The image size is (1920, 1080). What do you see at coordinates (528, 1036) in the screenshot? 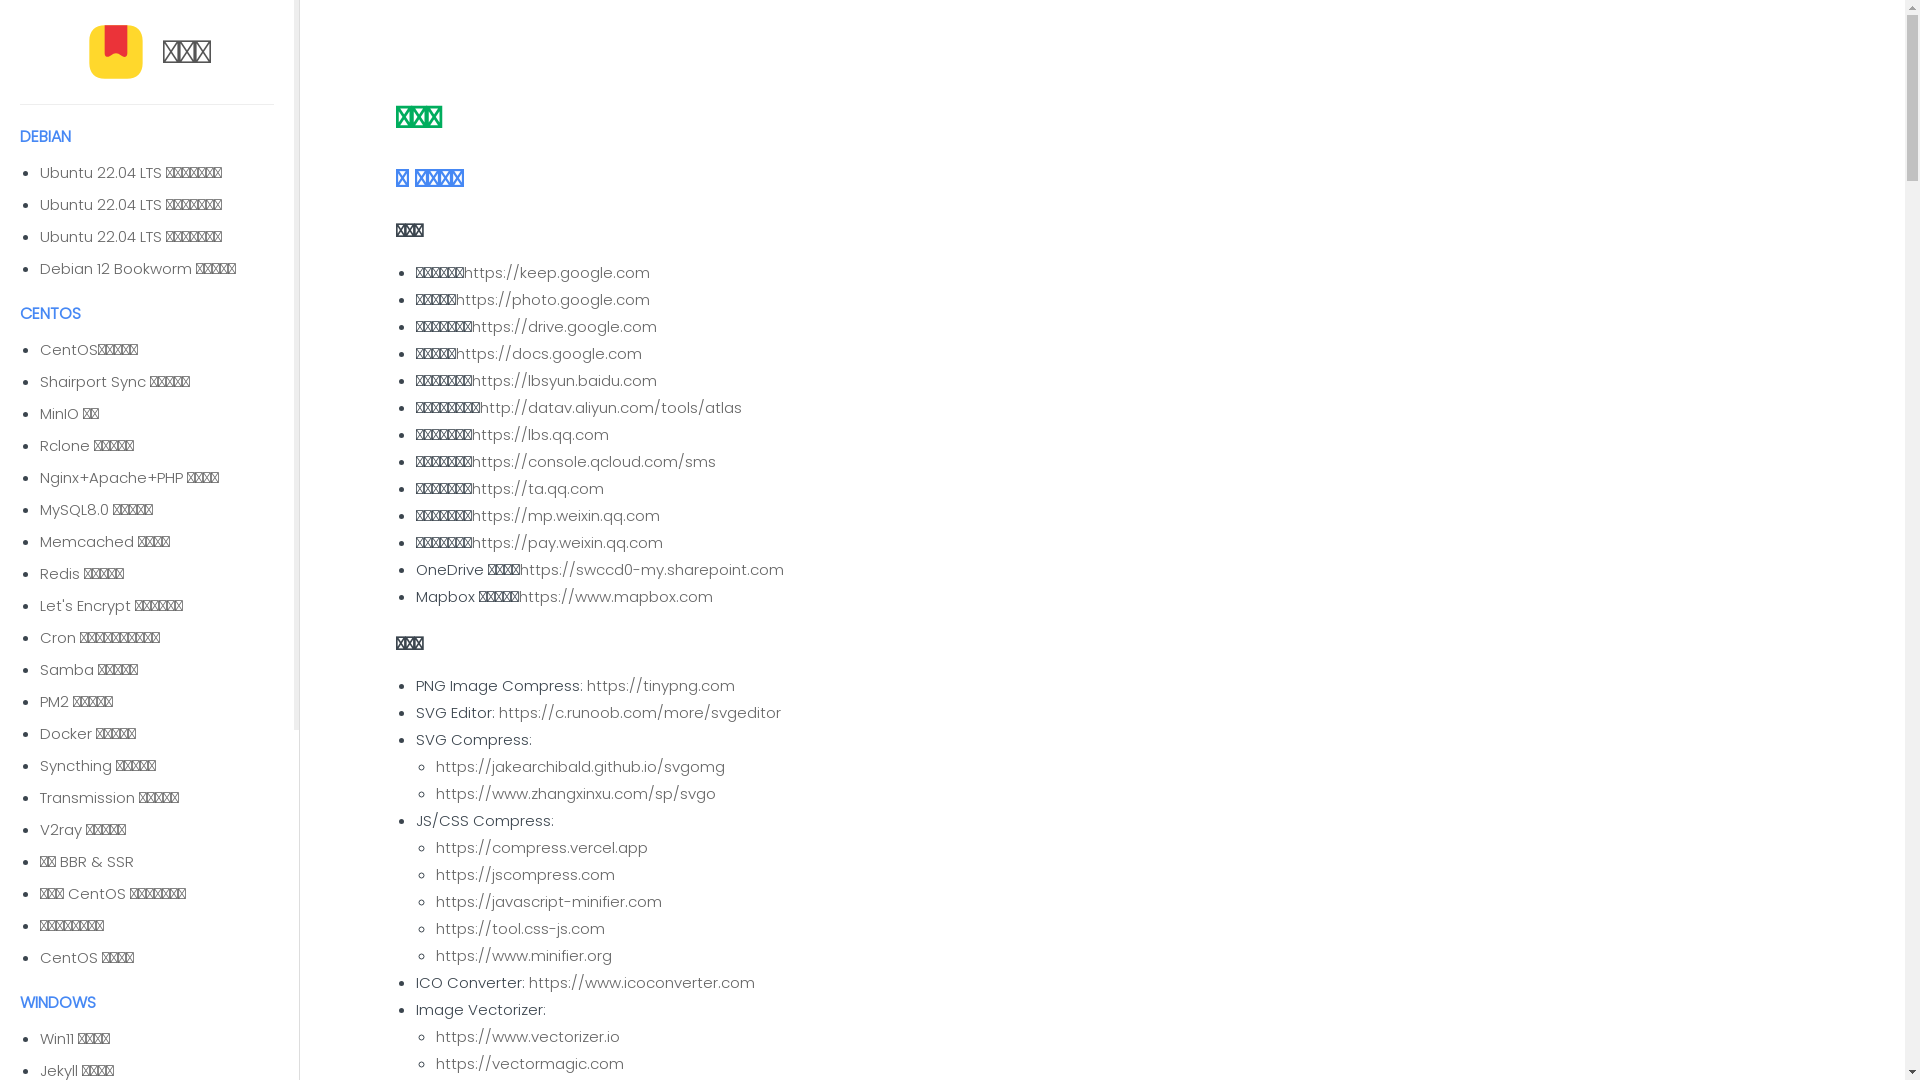
I see `https://www.vectorizer.io` at bounding box center [528, 1036].